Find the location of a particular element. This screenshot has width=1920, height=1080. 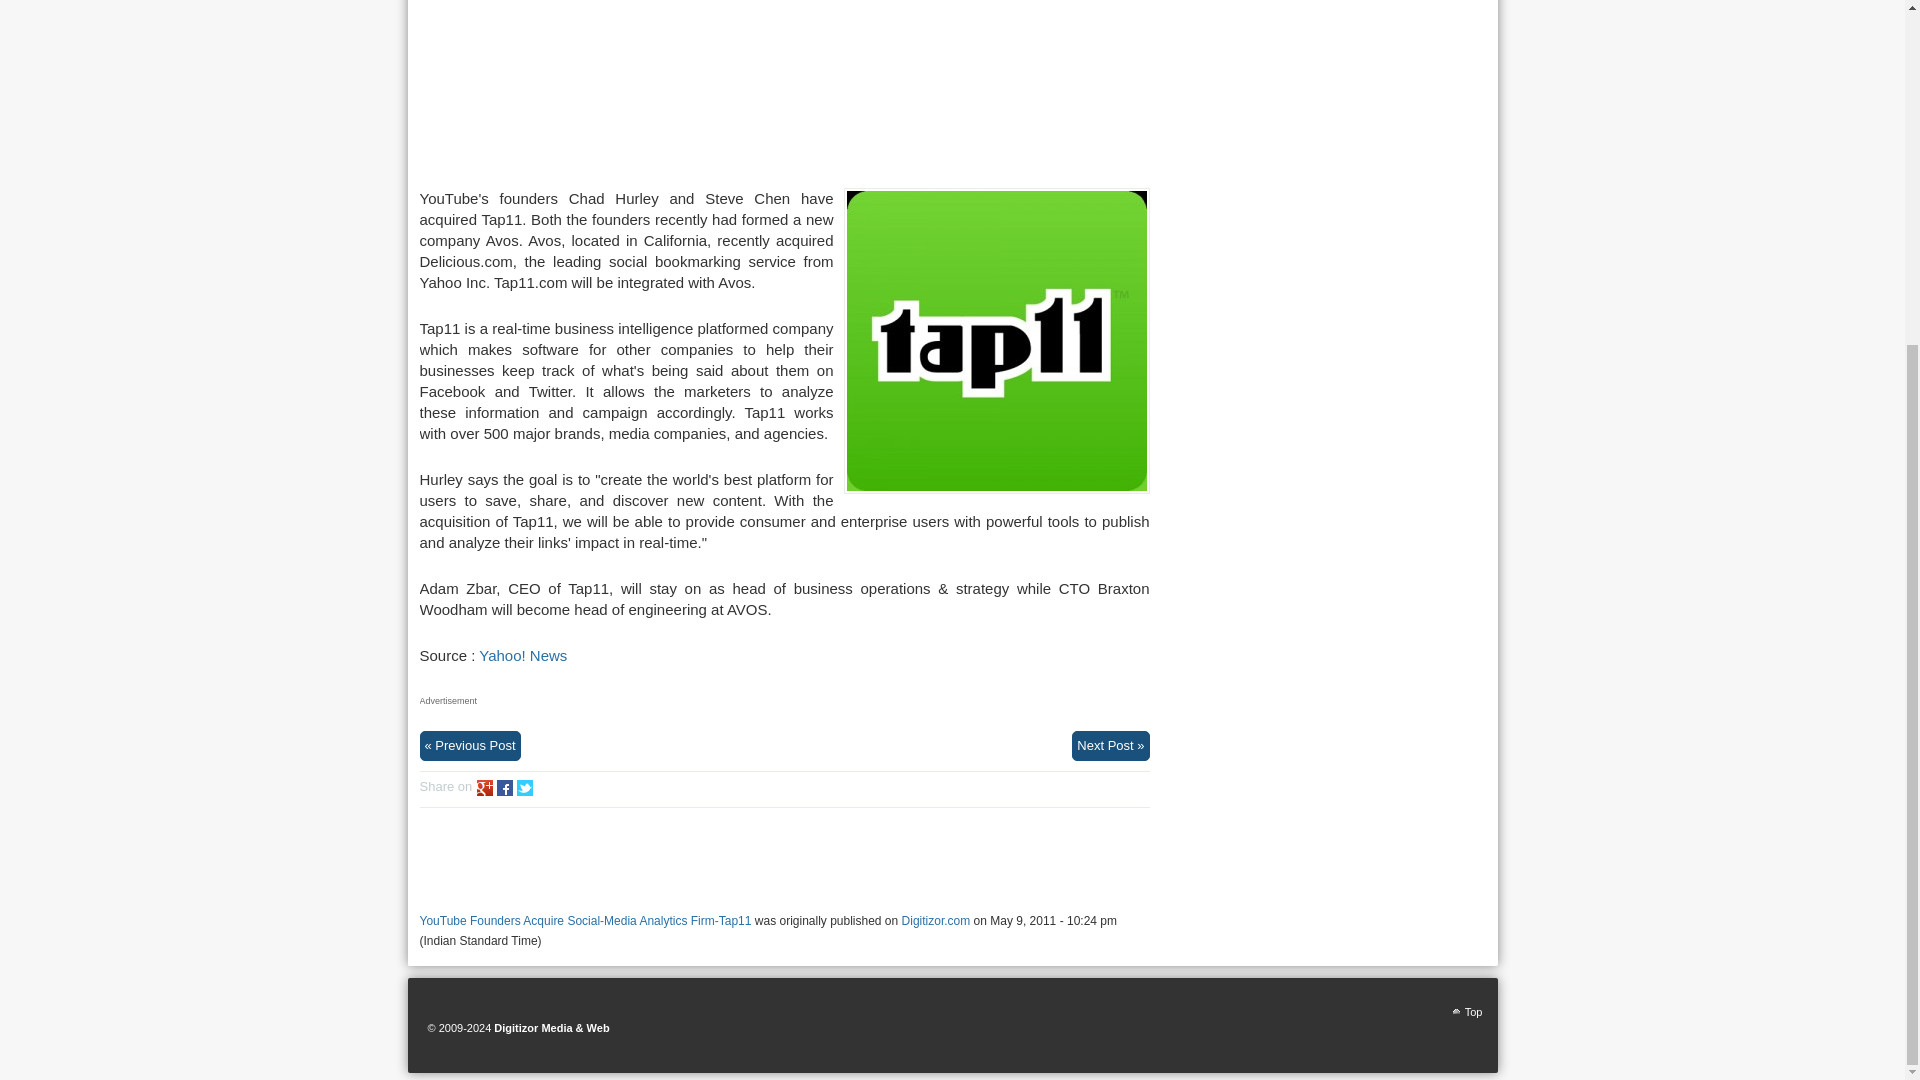

Top is located at coordinates (1466, 1011).